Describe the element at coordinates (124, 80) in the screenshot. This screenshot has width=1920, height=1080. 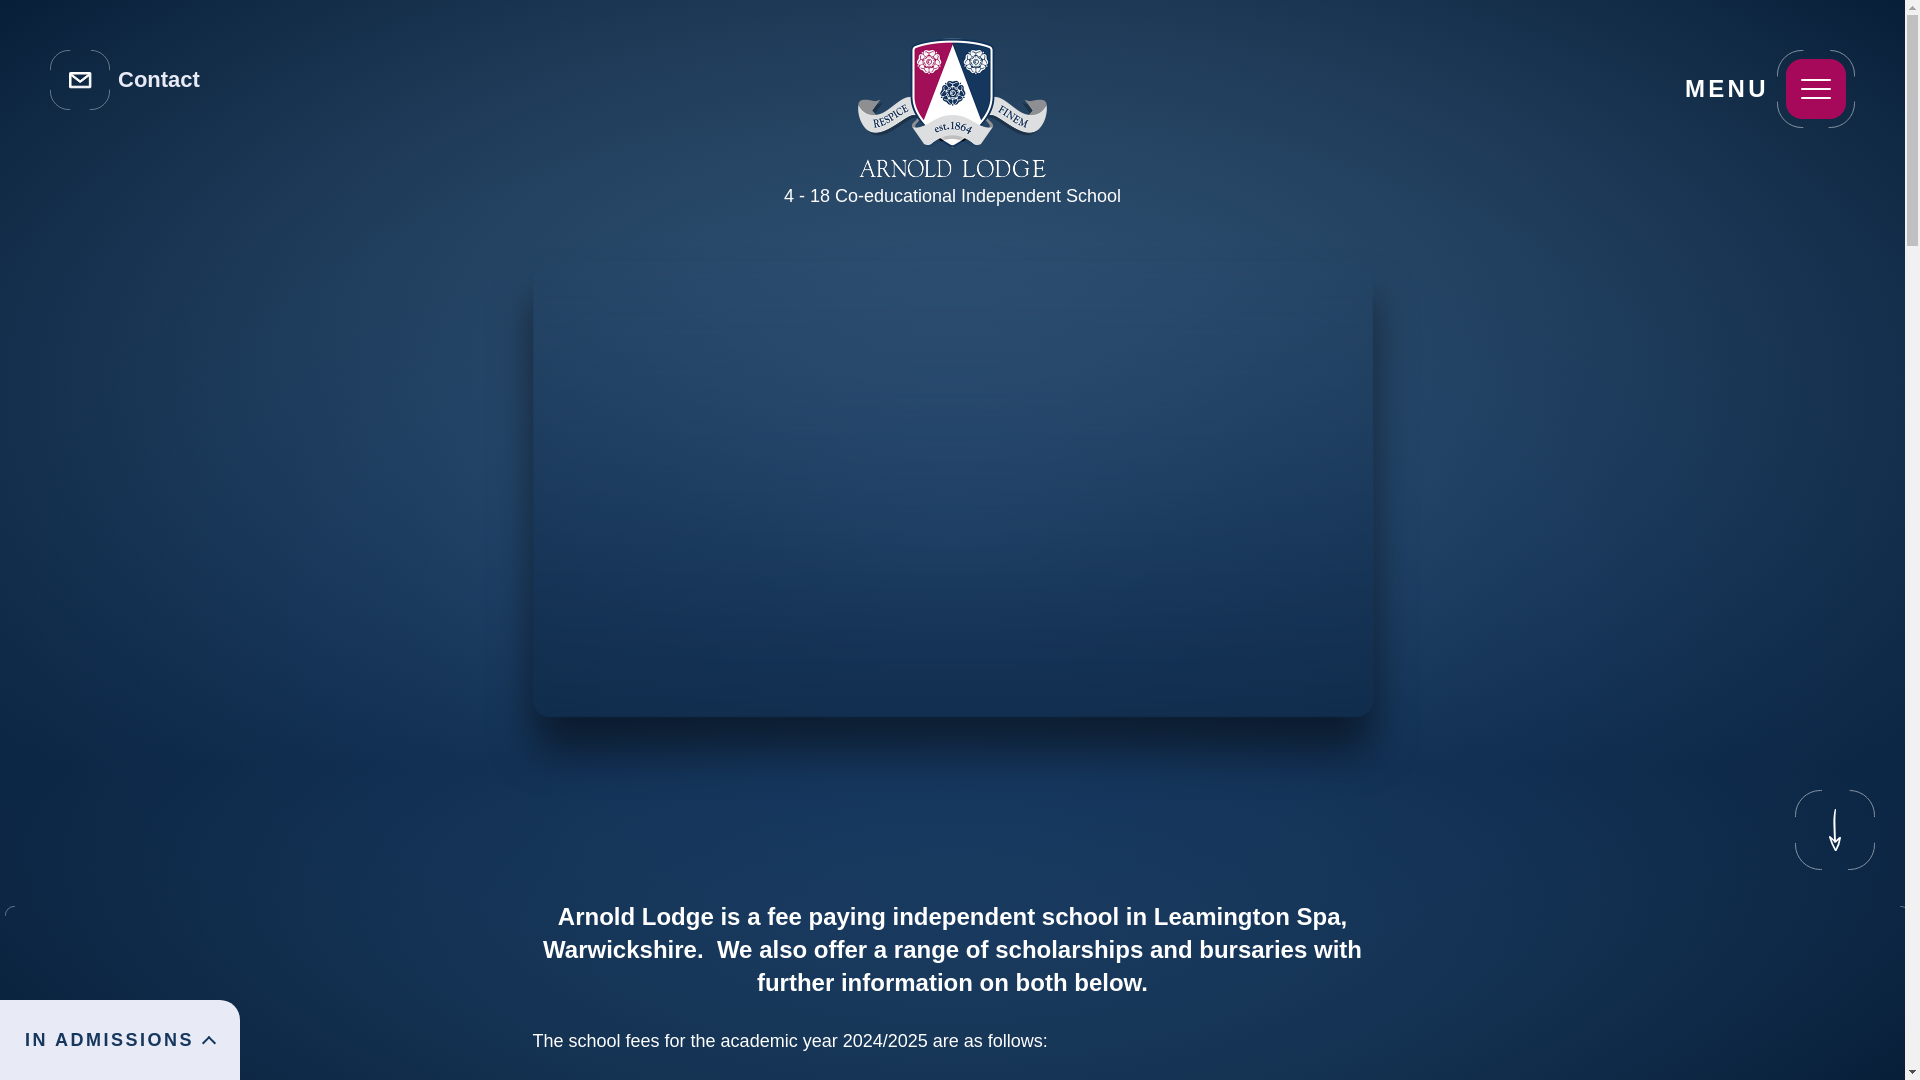
I see `Contact` at that location.